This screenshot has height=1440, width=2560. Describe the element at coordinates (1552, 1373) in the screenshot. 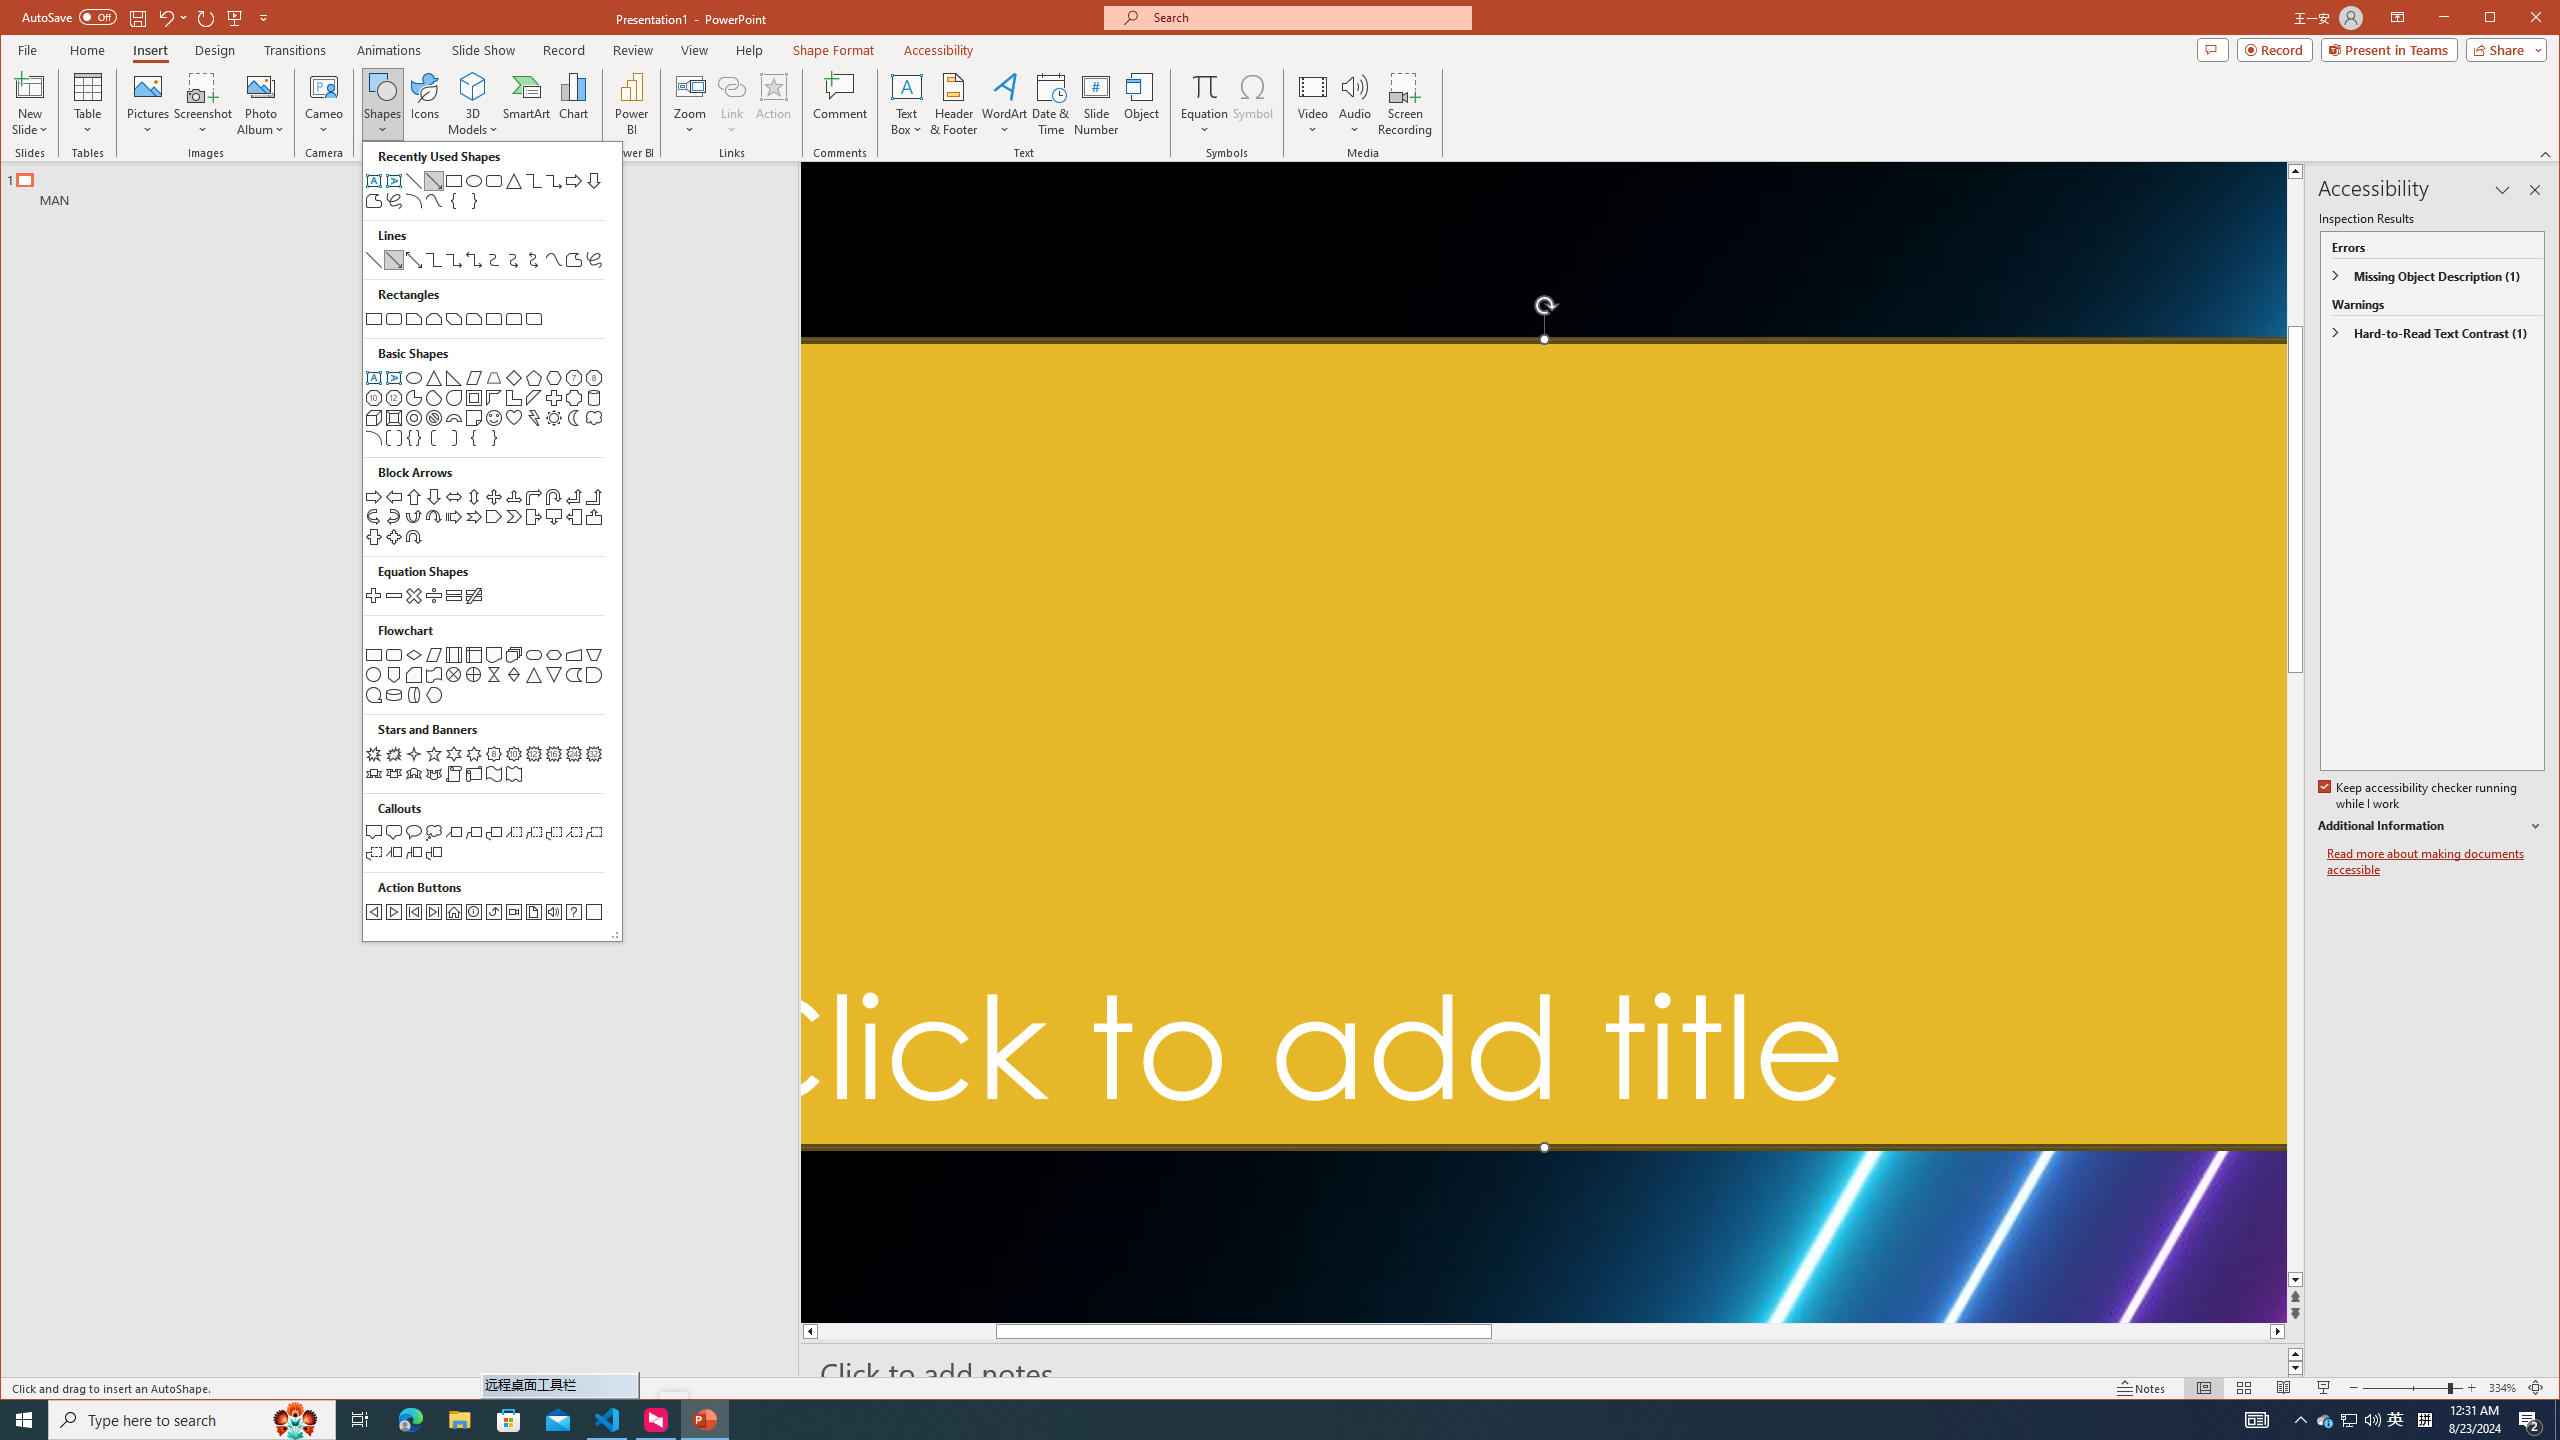

I see `Photo Album...` at that location.